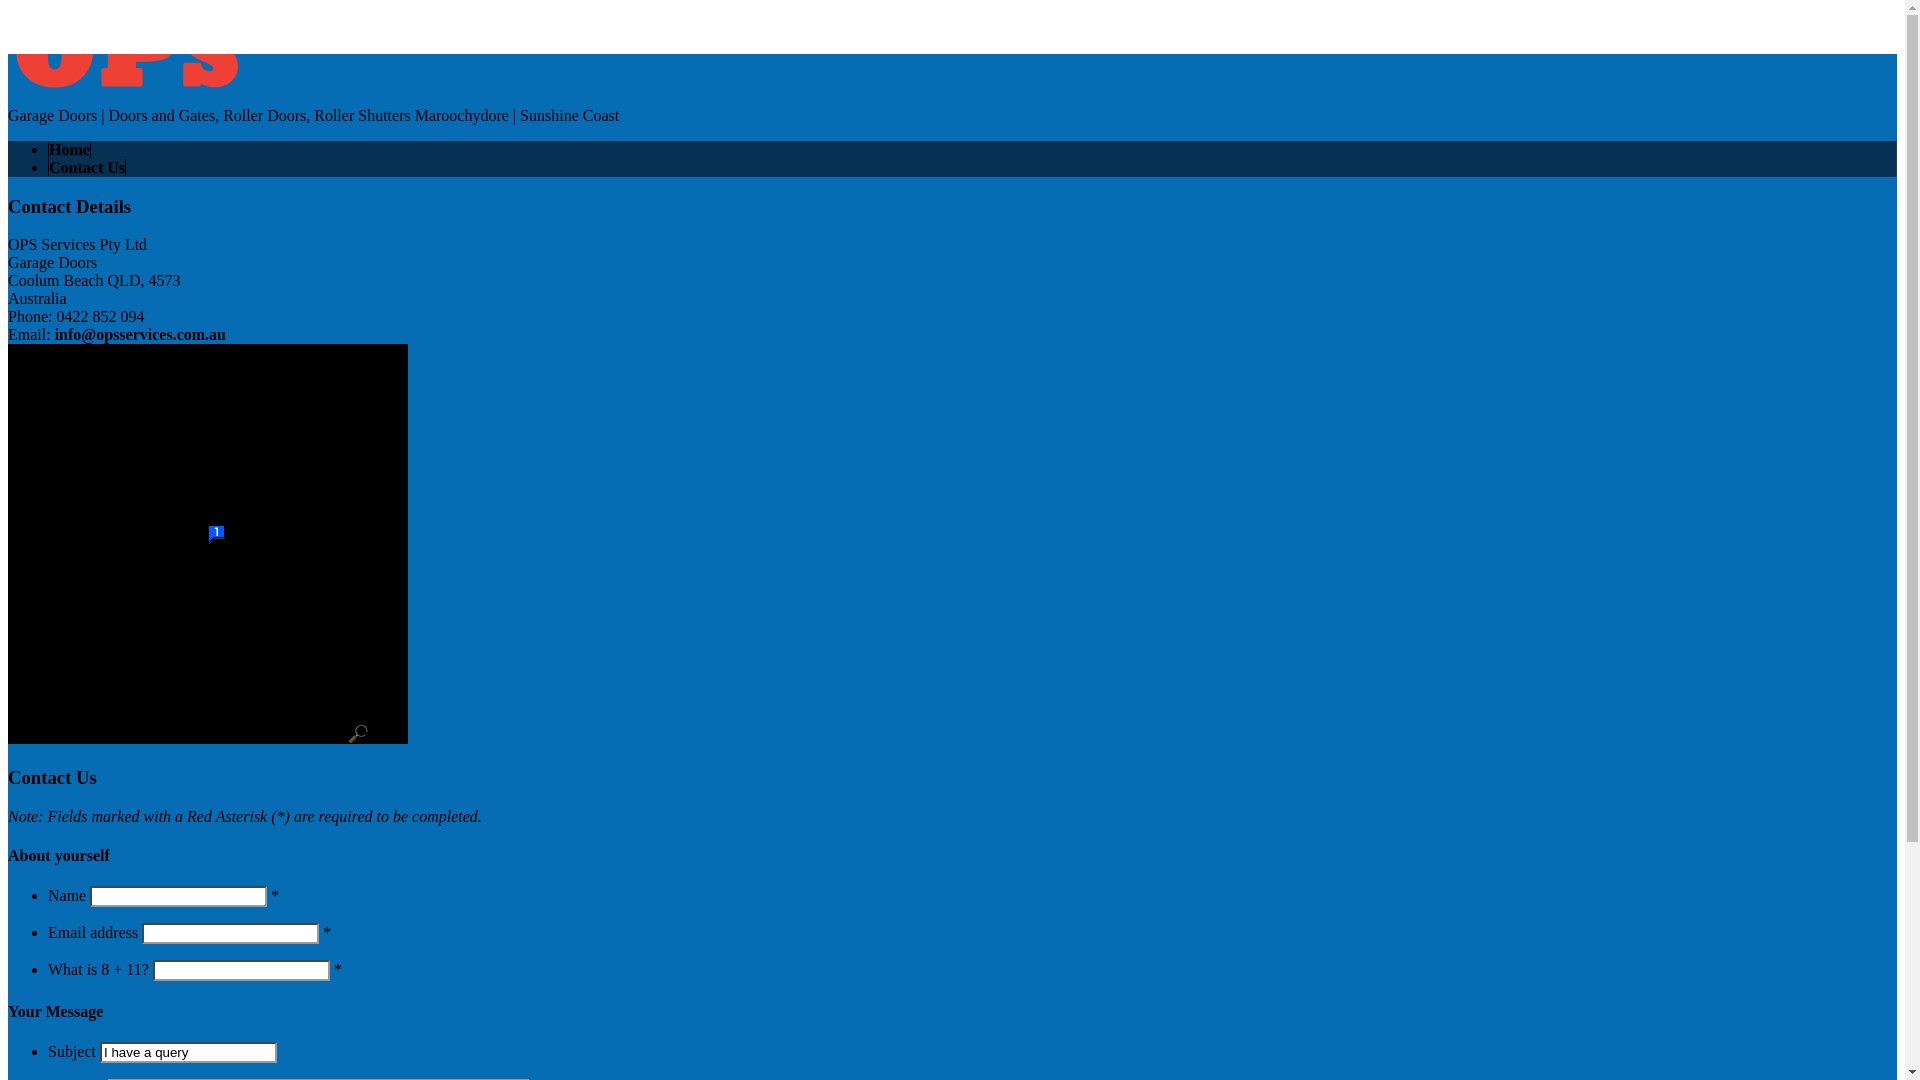  Describe the element at coordinates (70, 150) in the screenshot. I see `Home` at that location.